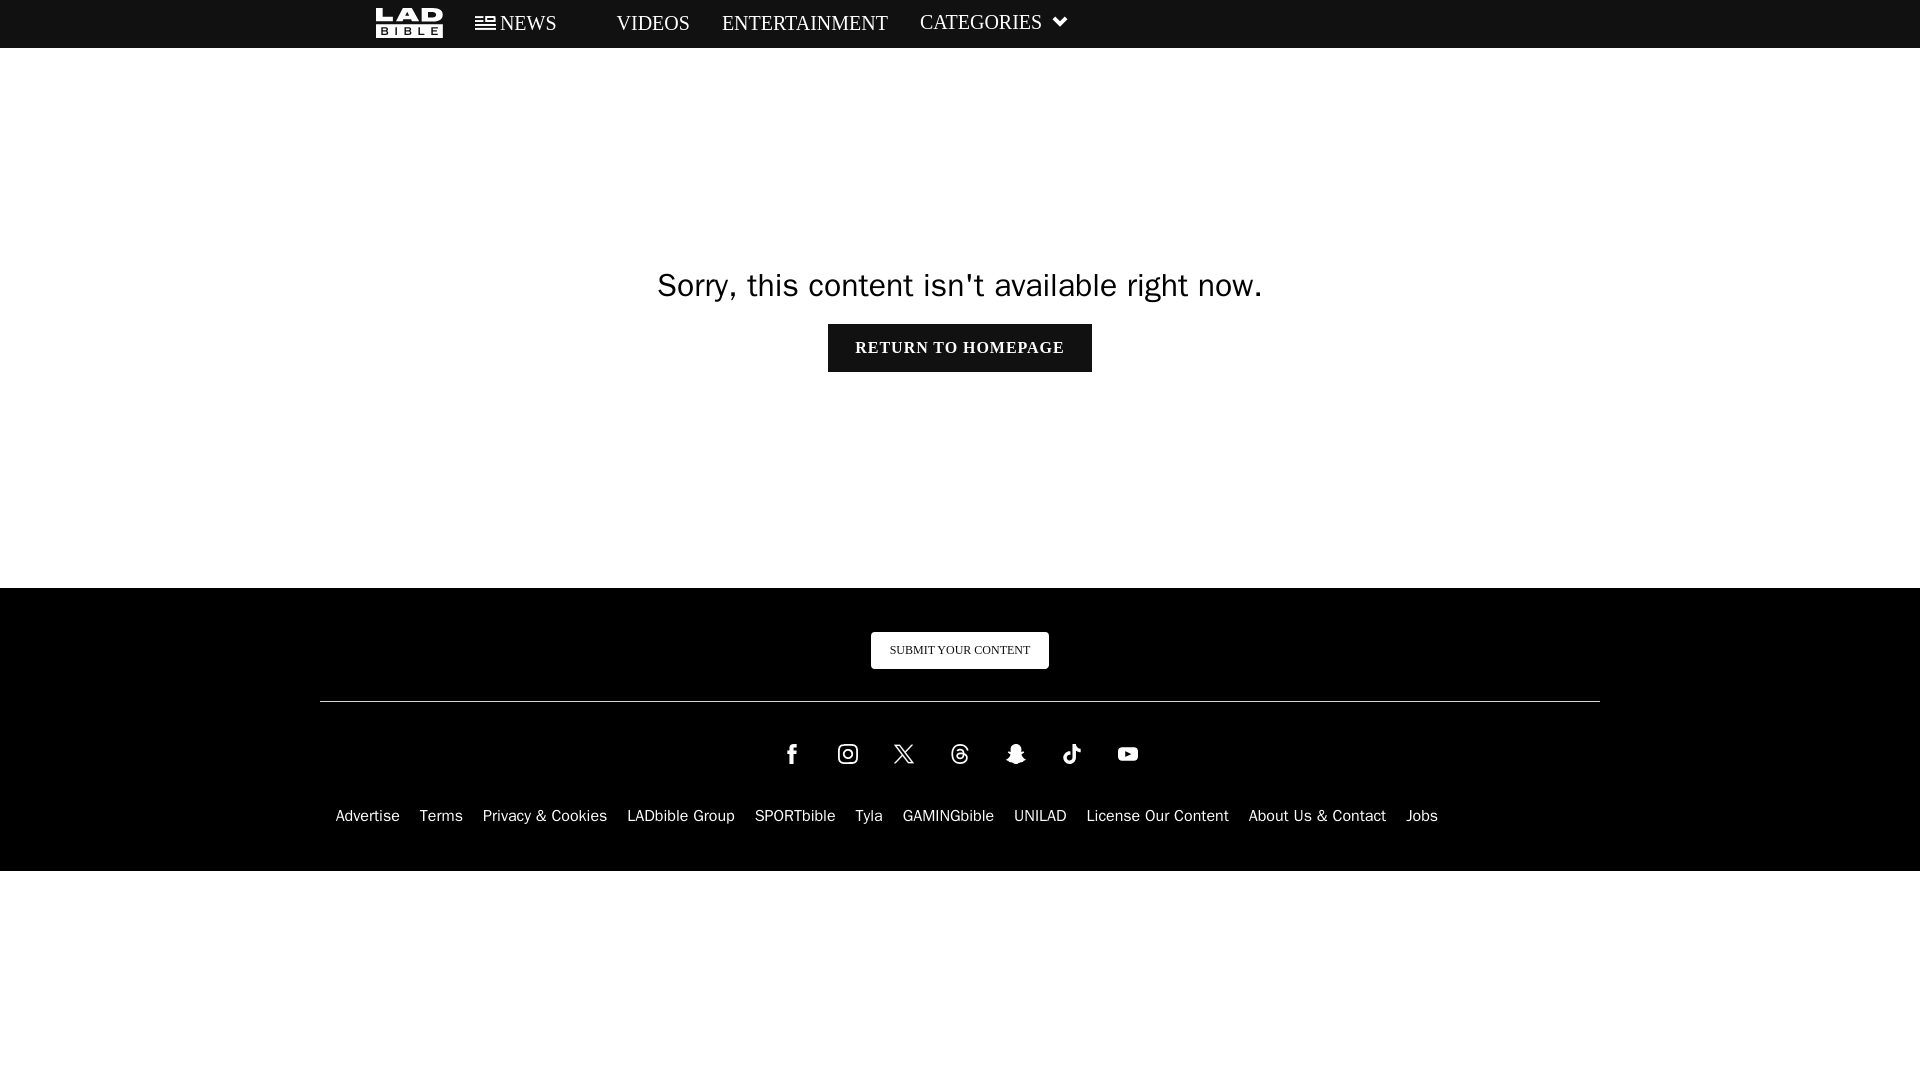  What do you see at coordinates (639, 23) in the screenshot?
I see `VIDEOS` at bounding box center [639, 23].